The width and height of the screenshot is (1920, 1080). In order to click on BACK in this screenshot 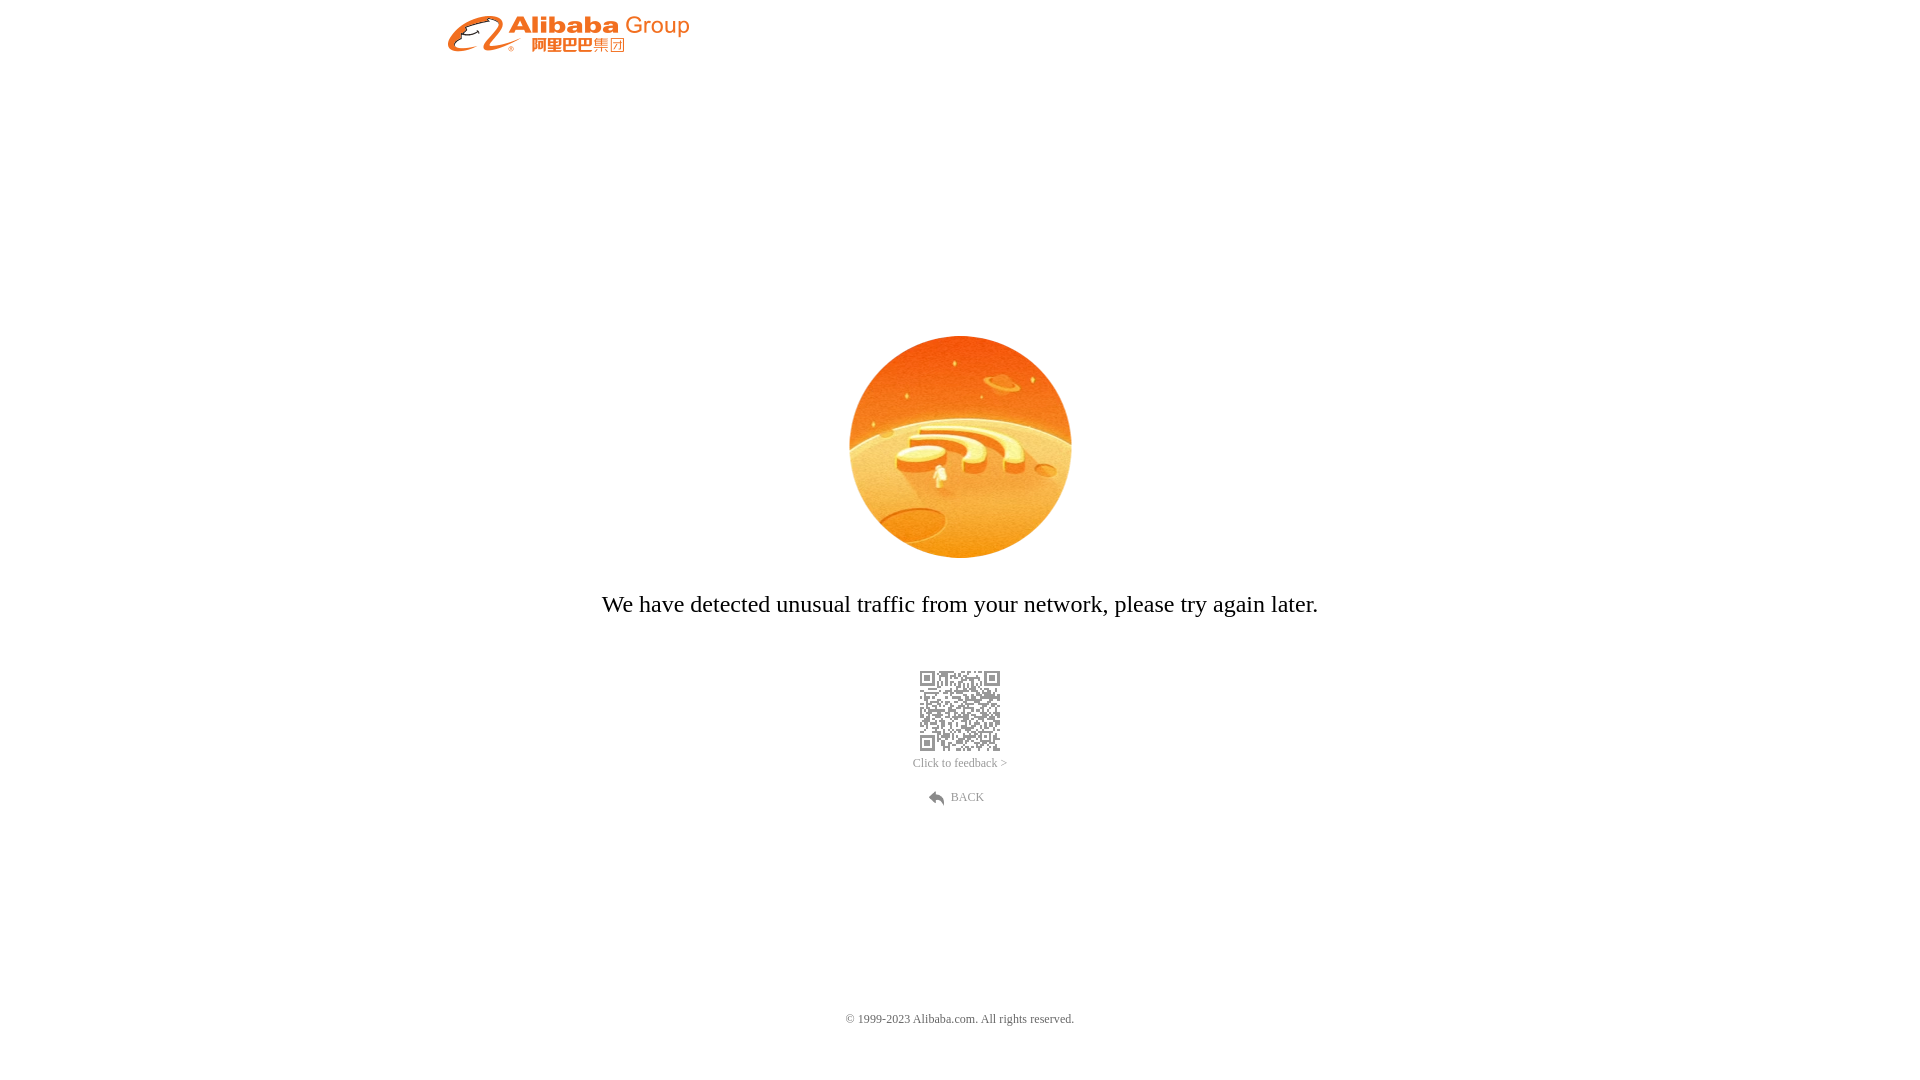, I will do `click(960, 796)`.